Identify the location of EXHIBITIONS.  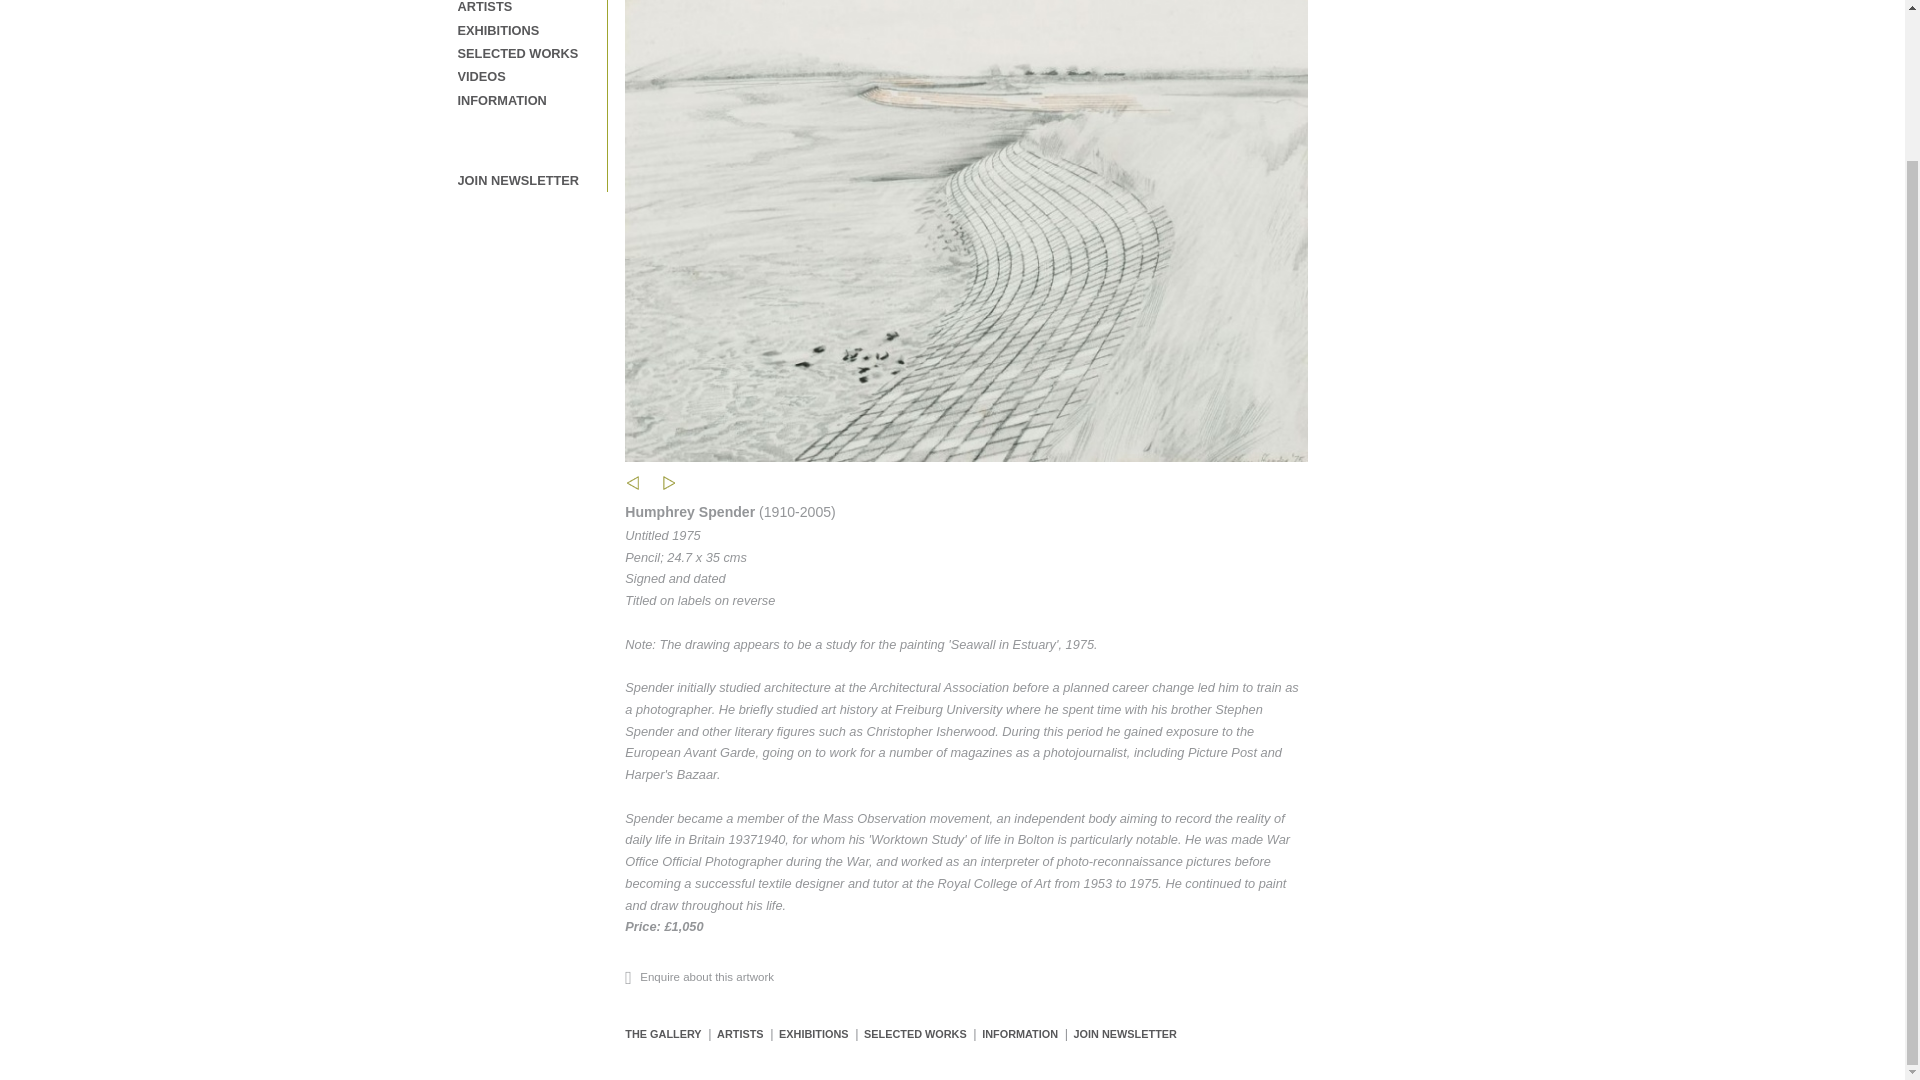
(814, 1034).